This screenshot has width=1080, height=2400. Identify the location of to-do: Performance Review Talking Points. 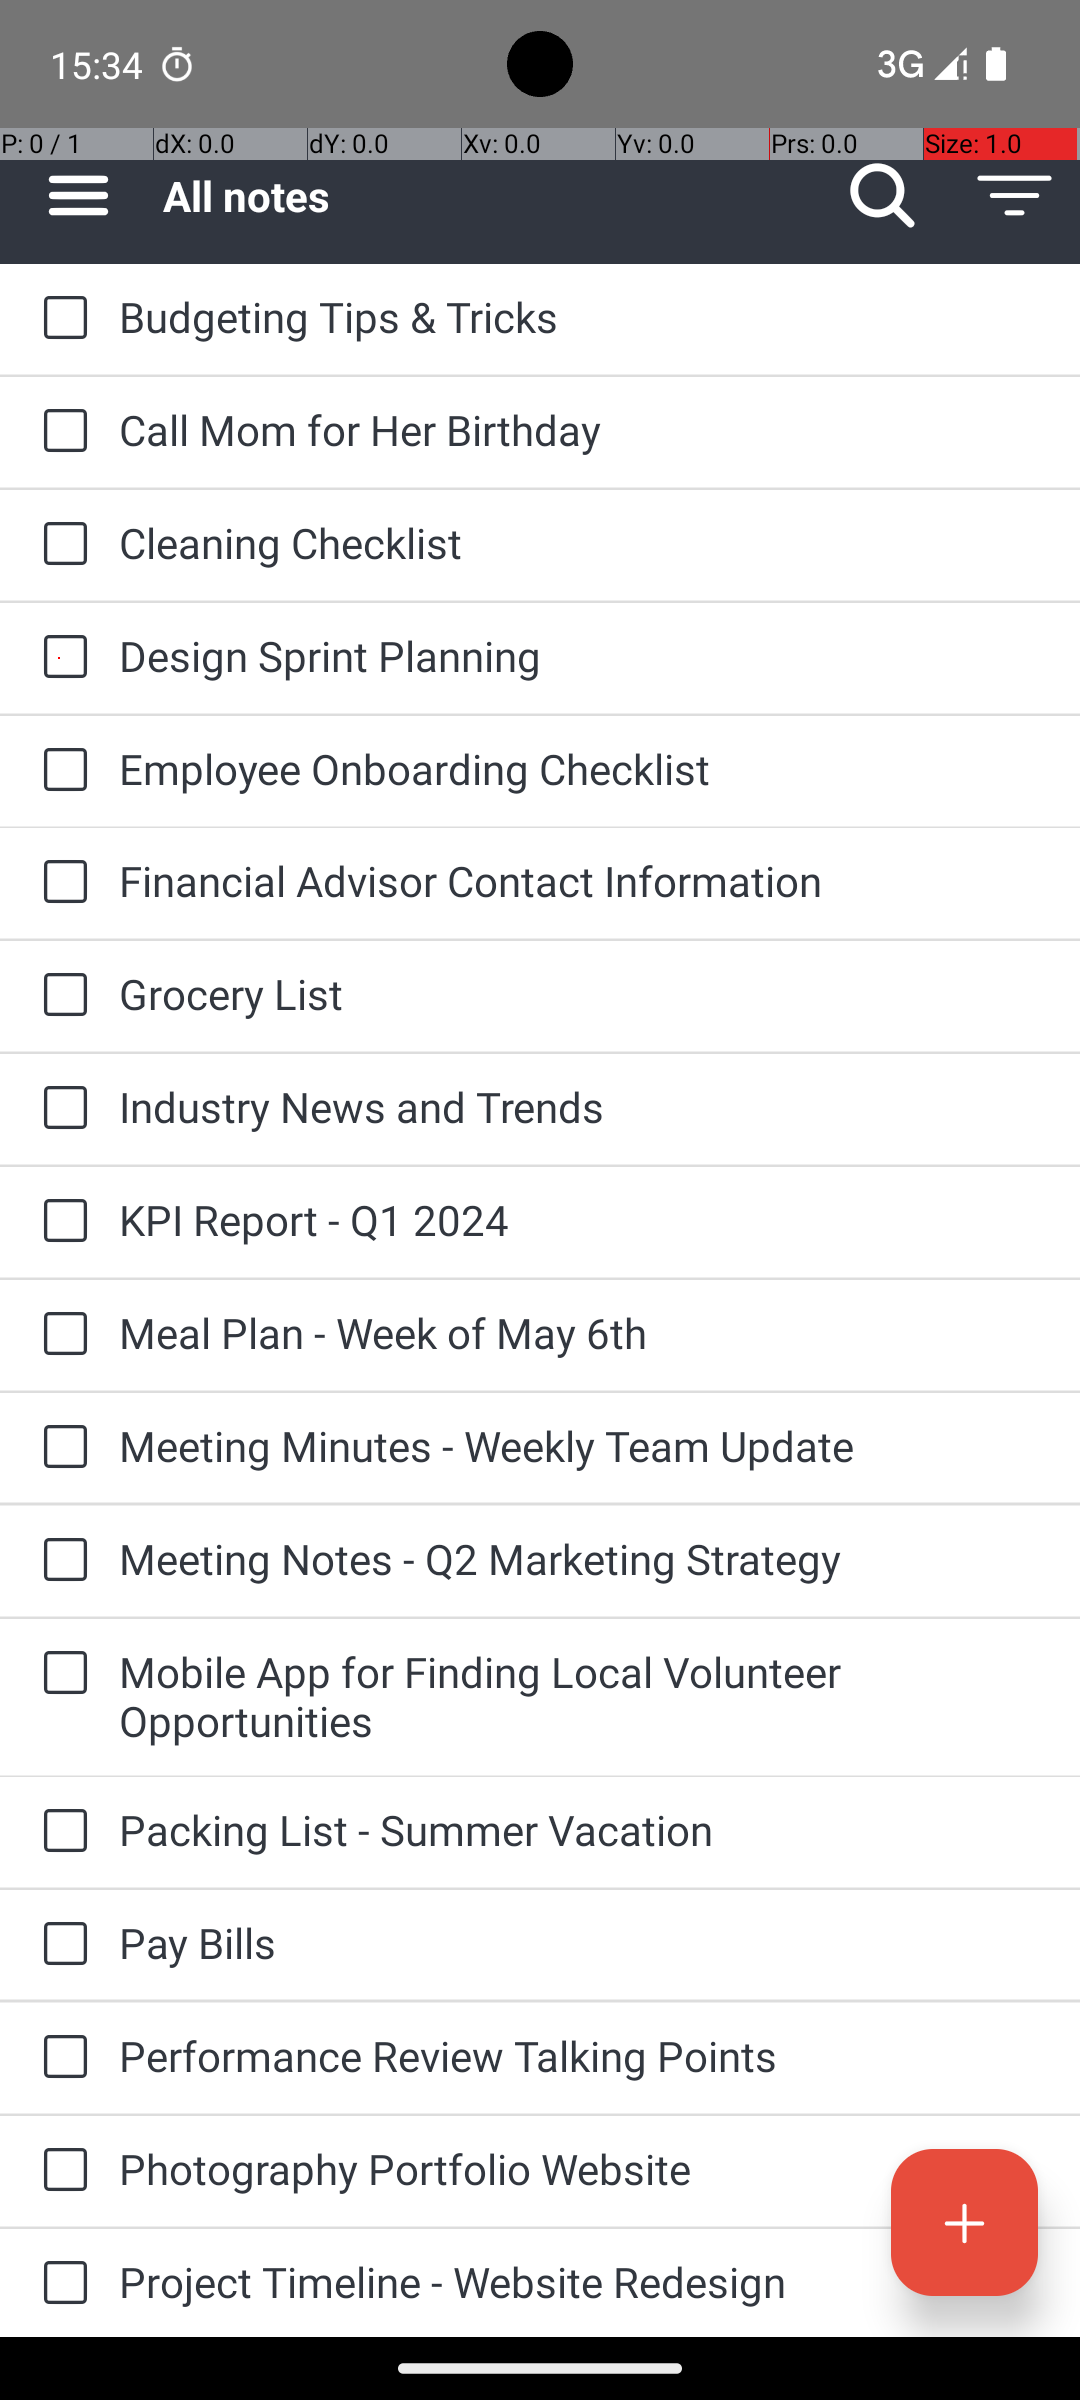
(60, 2058).